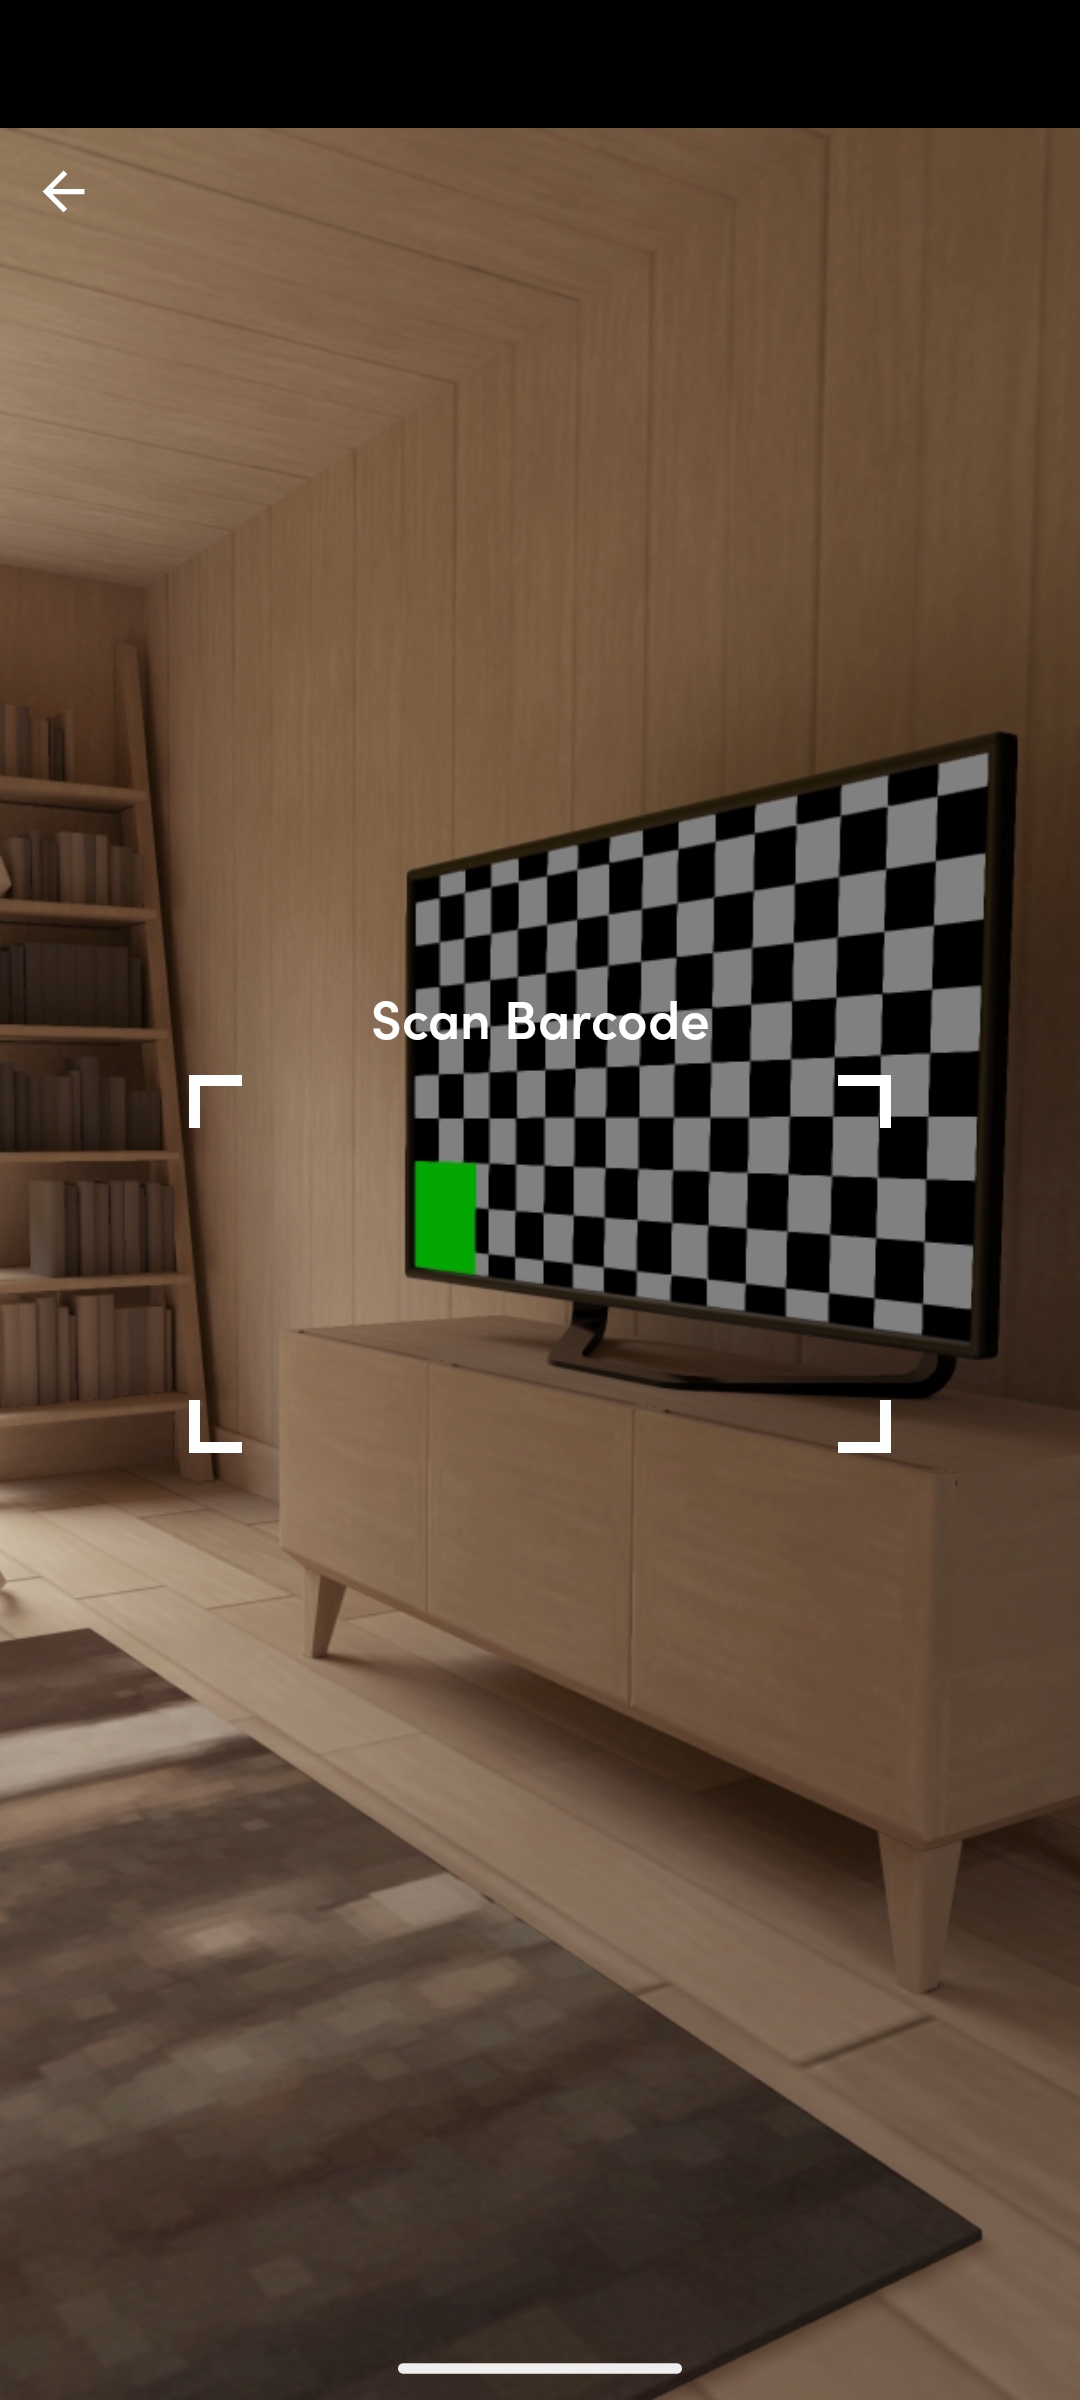 The height and width of the screenshot is (2400, 1080). What do you see at coordinates (64, 192) in the screenshot?
I see `top_left_action` at bounding box center [64, 192].